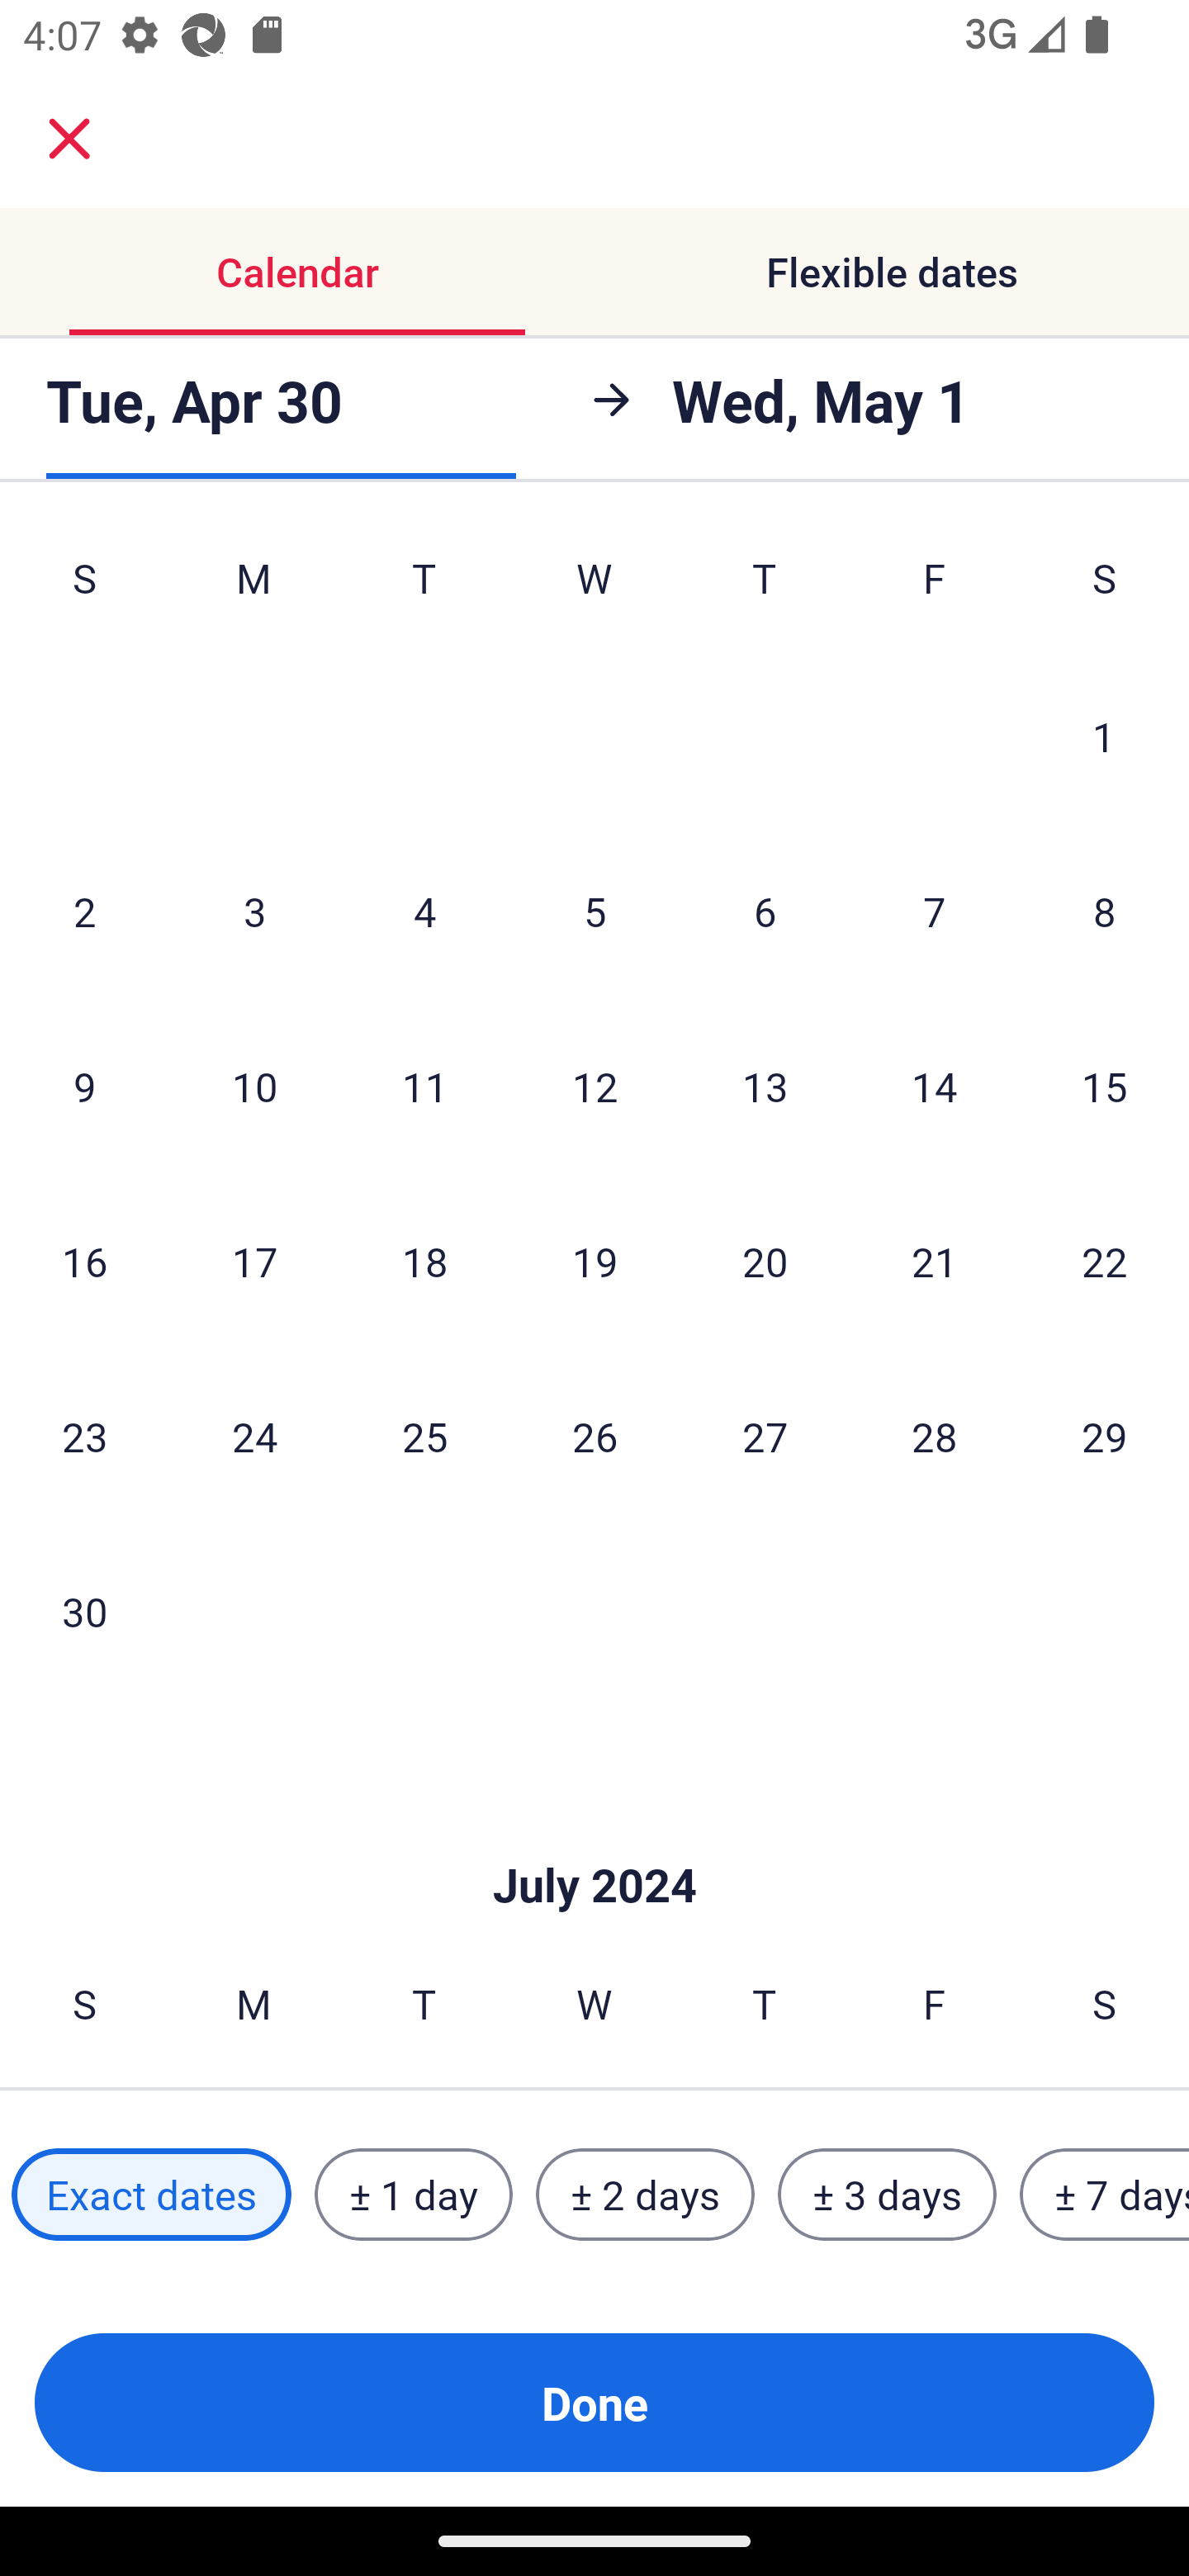  What do you see at coordinates (69, 139) in the screenshot?
I see `close.` at bounding box center [69, 139].